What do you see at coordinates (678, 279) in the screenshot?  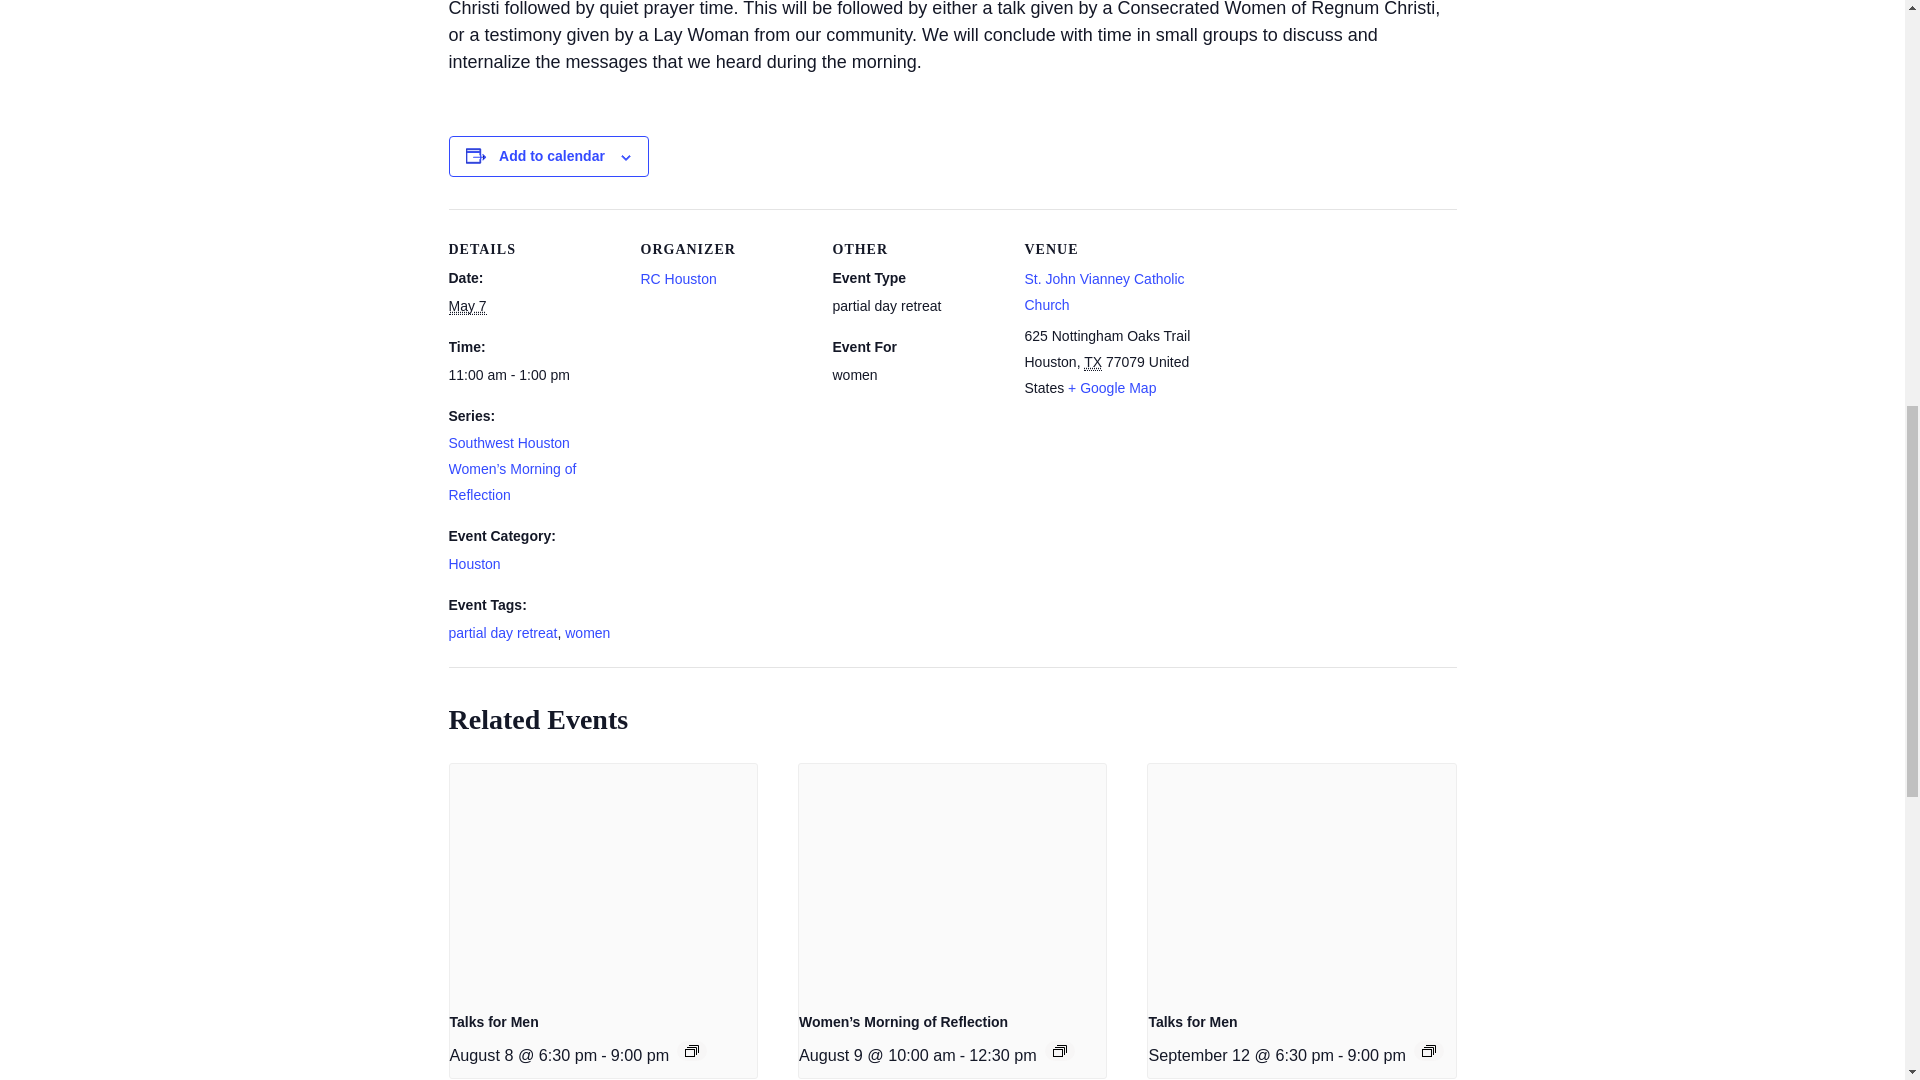 I see `RC Houston` at bounding box center [678, 279].